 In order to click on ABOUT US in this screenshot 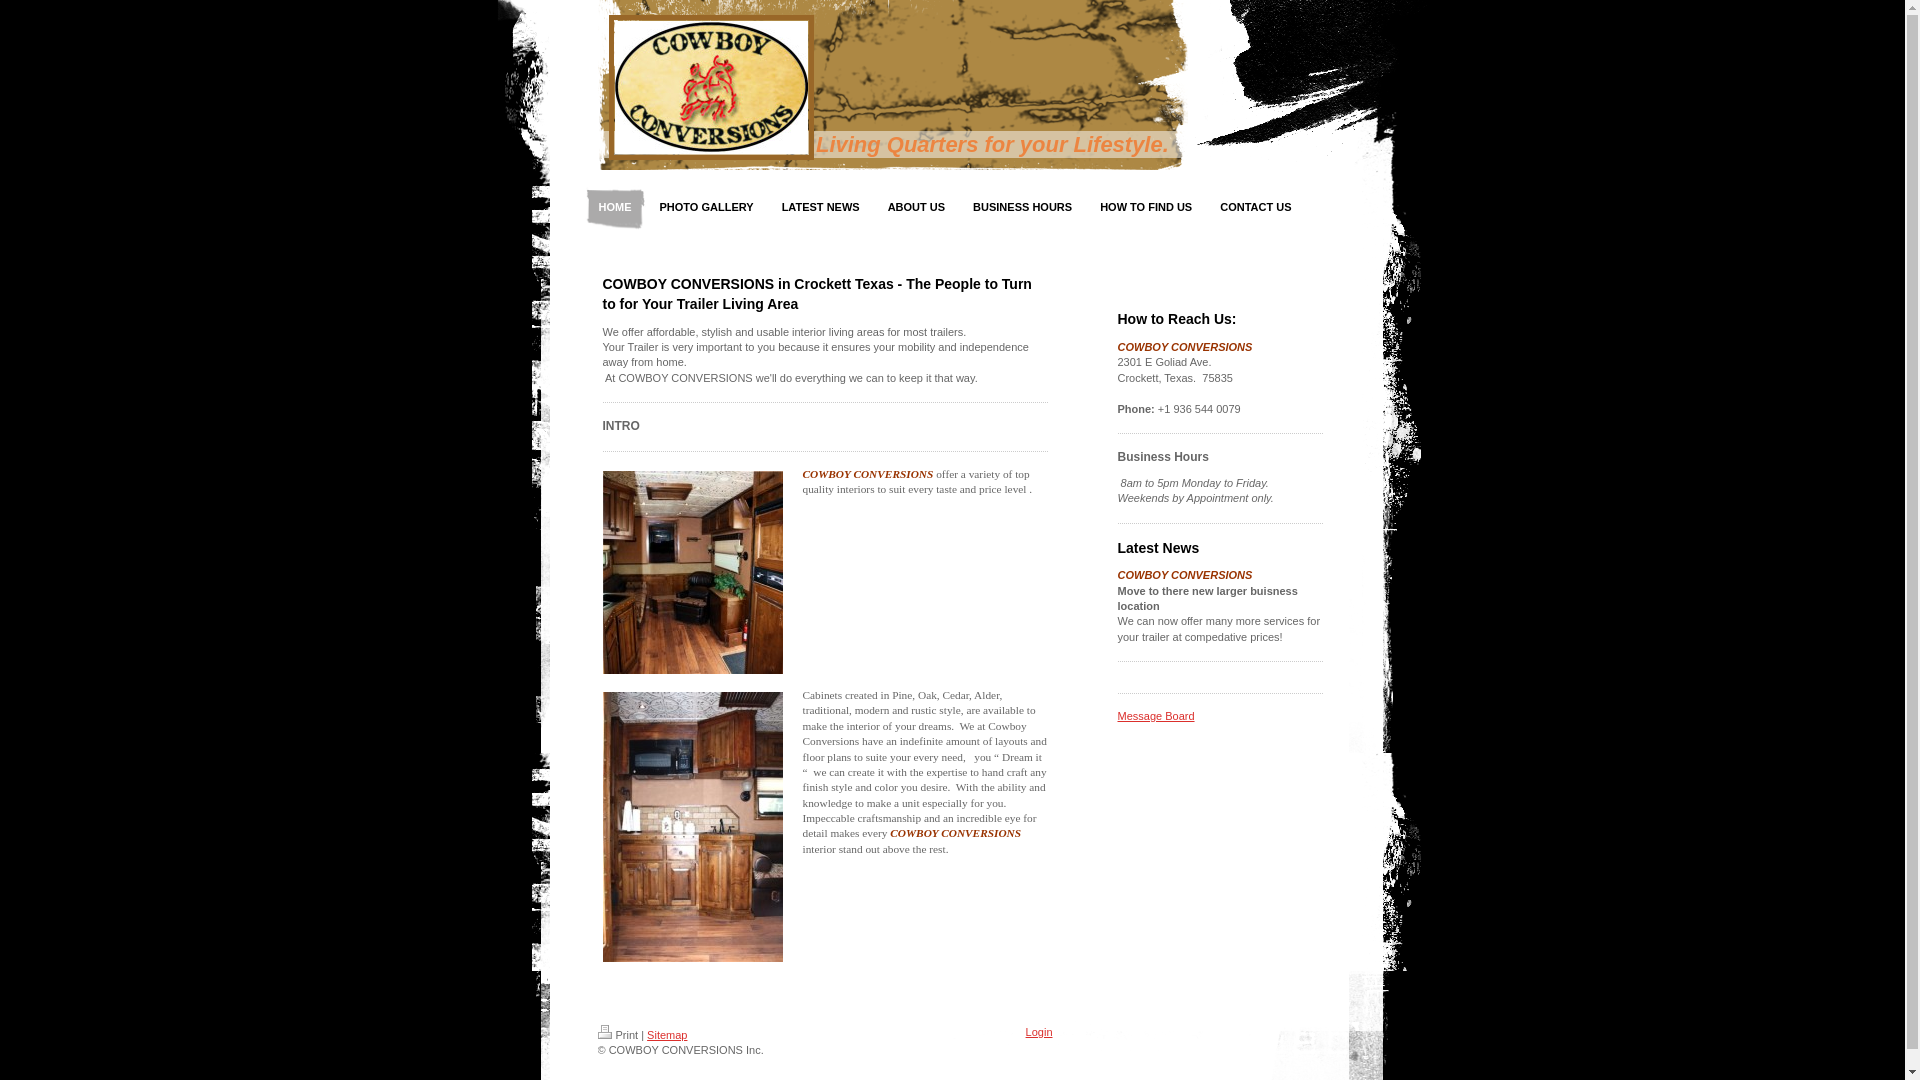, I will do `click(916, 207)`.